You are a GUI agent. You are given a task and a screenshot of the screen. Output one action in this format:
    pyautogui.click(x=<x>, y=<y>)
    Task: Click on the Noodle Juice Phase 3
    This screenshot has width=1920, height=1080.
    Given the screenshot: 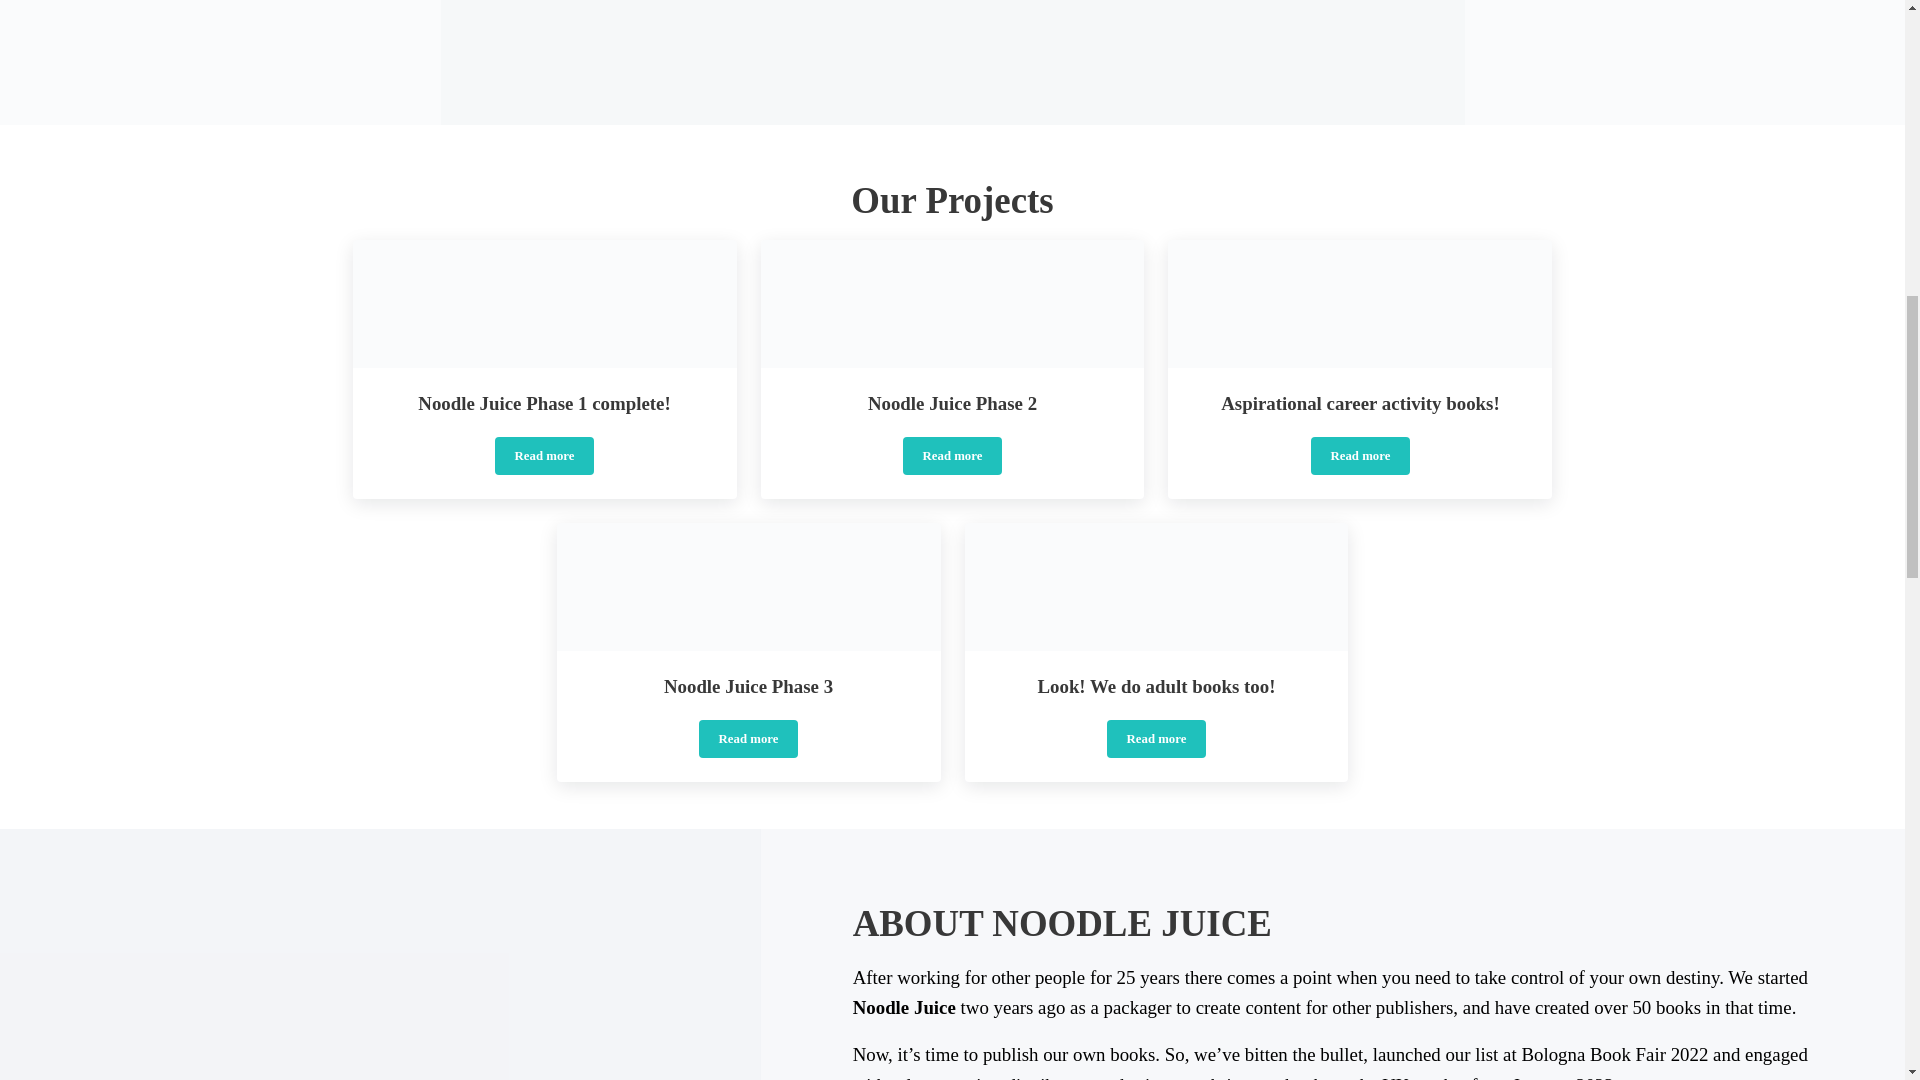 What is the action you would take?
    pyautogui.click(x=1361, y=456)
    